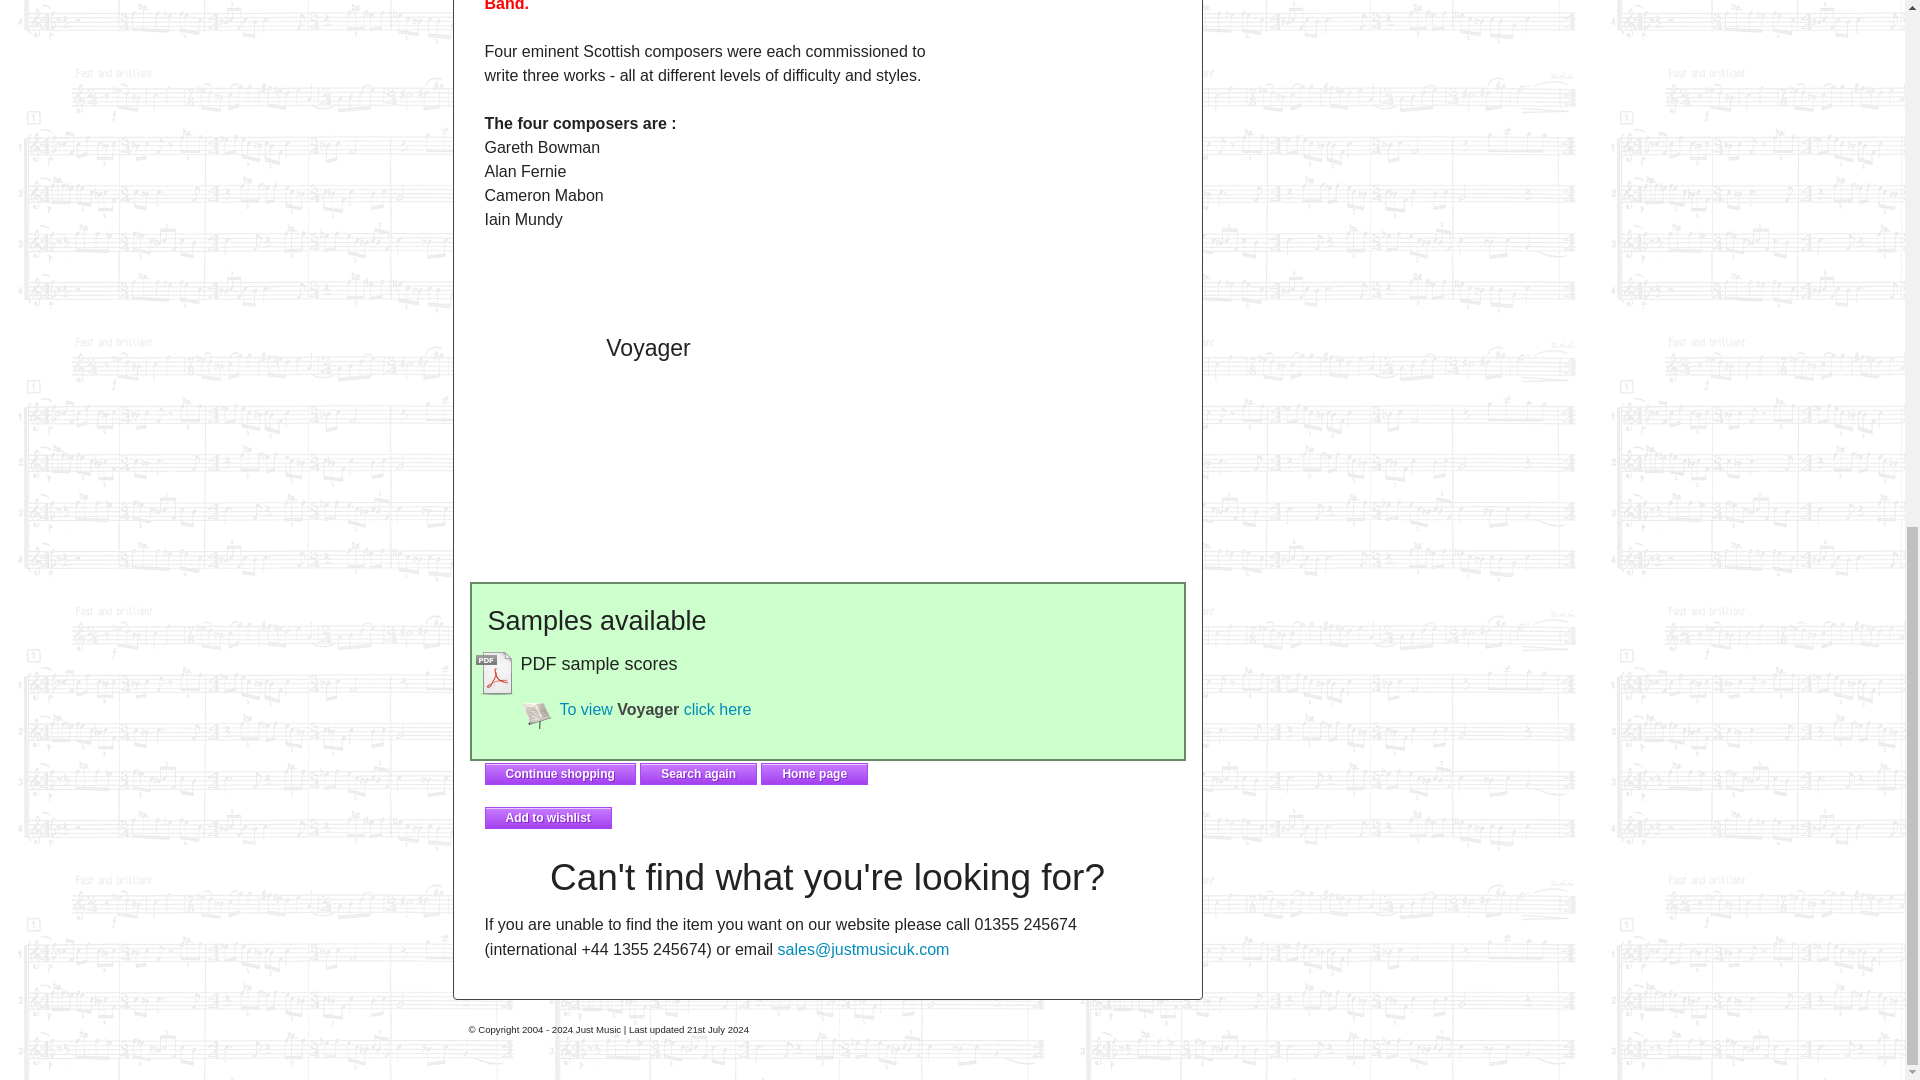 The height and width of the screenshot is (1080, 1920). I want to click on Home page, so click(814, 774).